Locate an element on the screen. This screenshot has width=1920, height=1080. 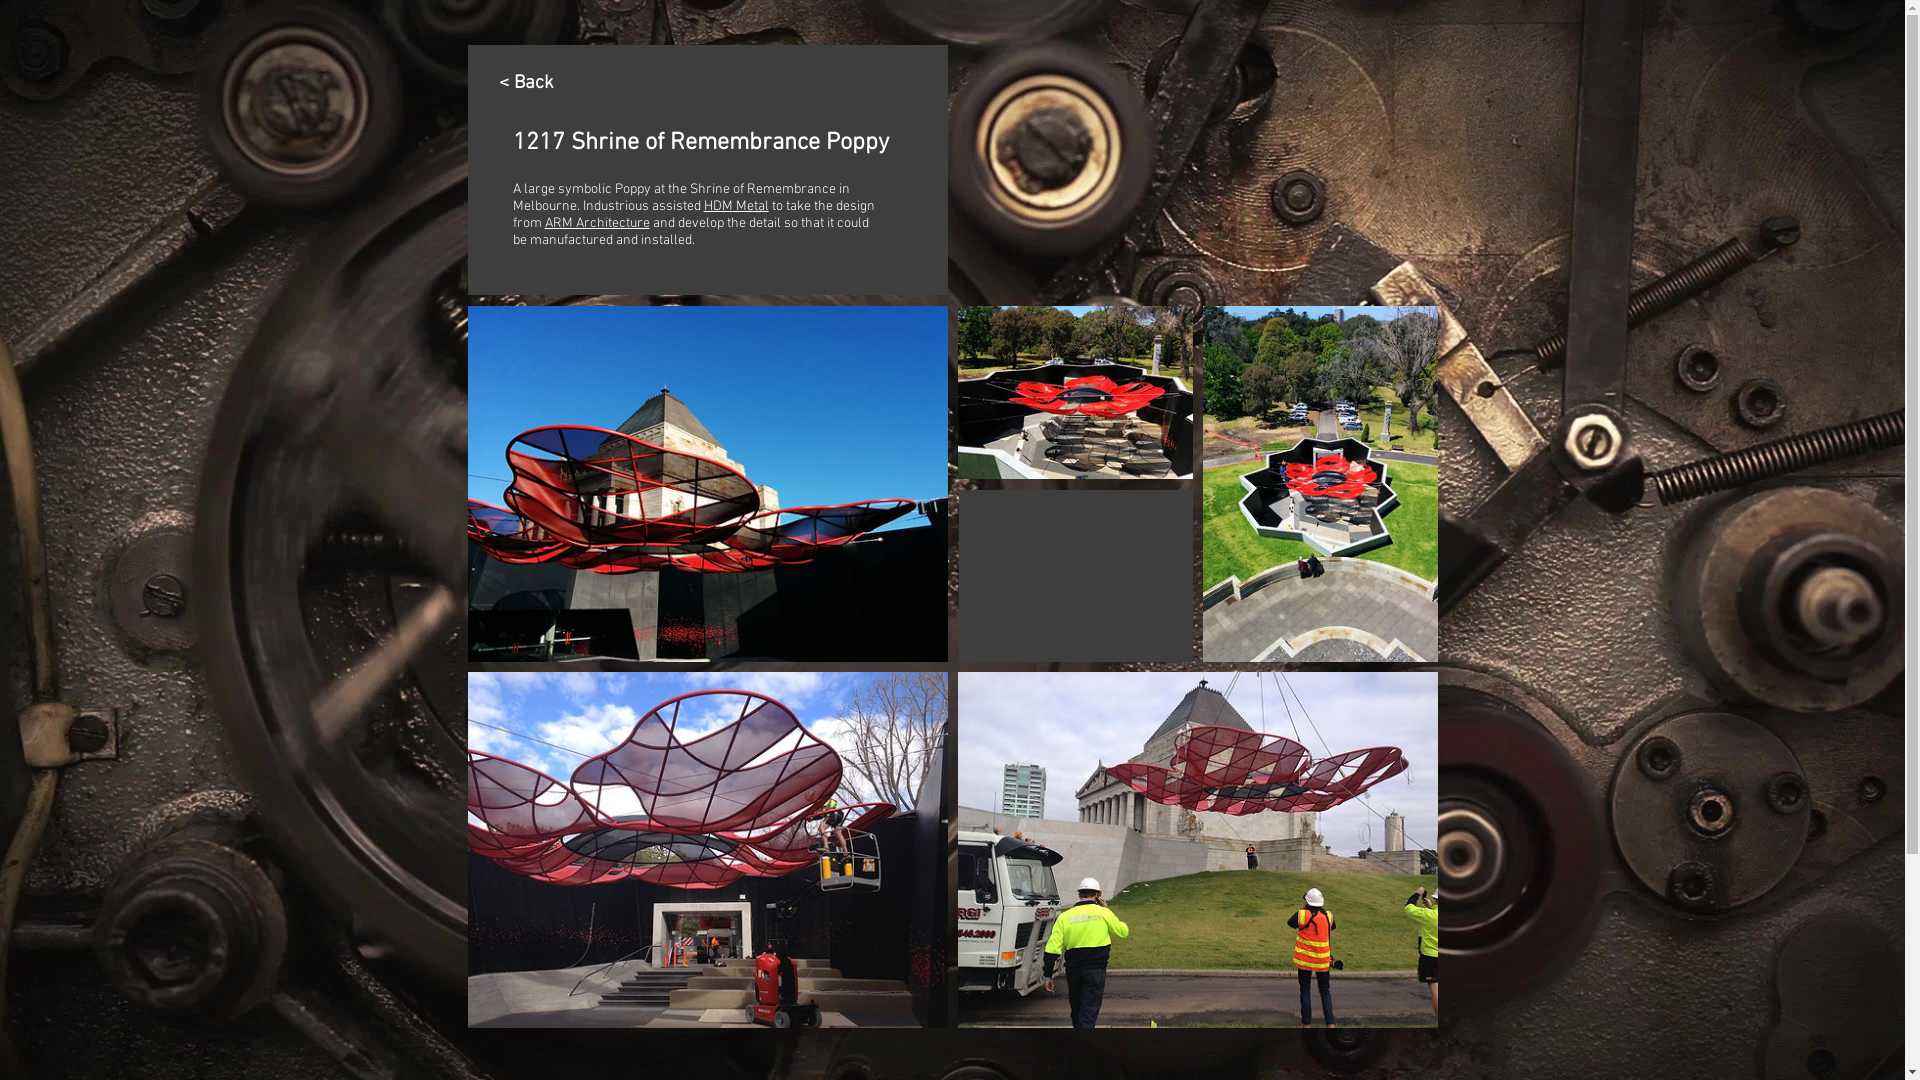
ARM Architecture is located at coordinates (596, 224).